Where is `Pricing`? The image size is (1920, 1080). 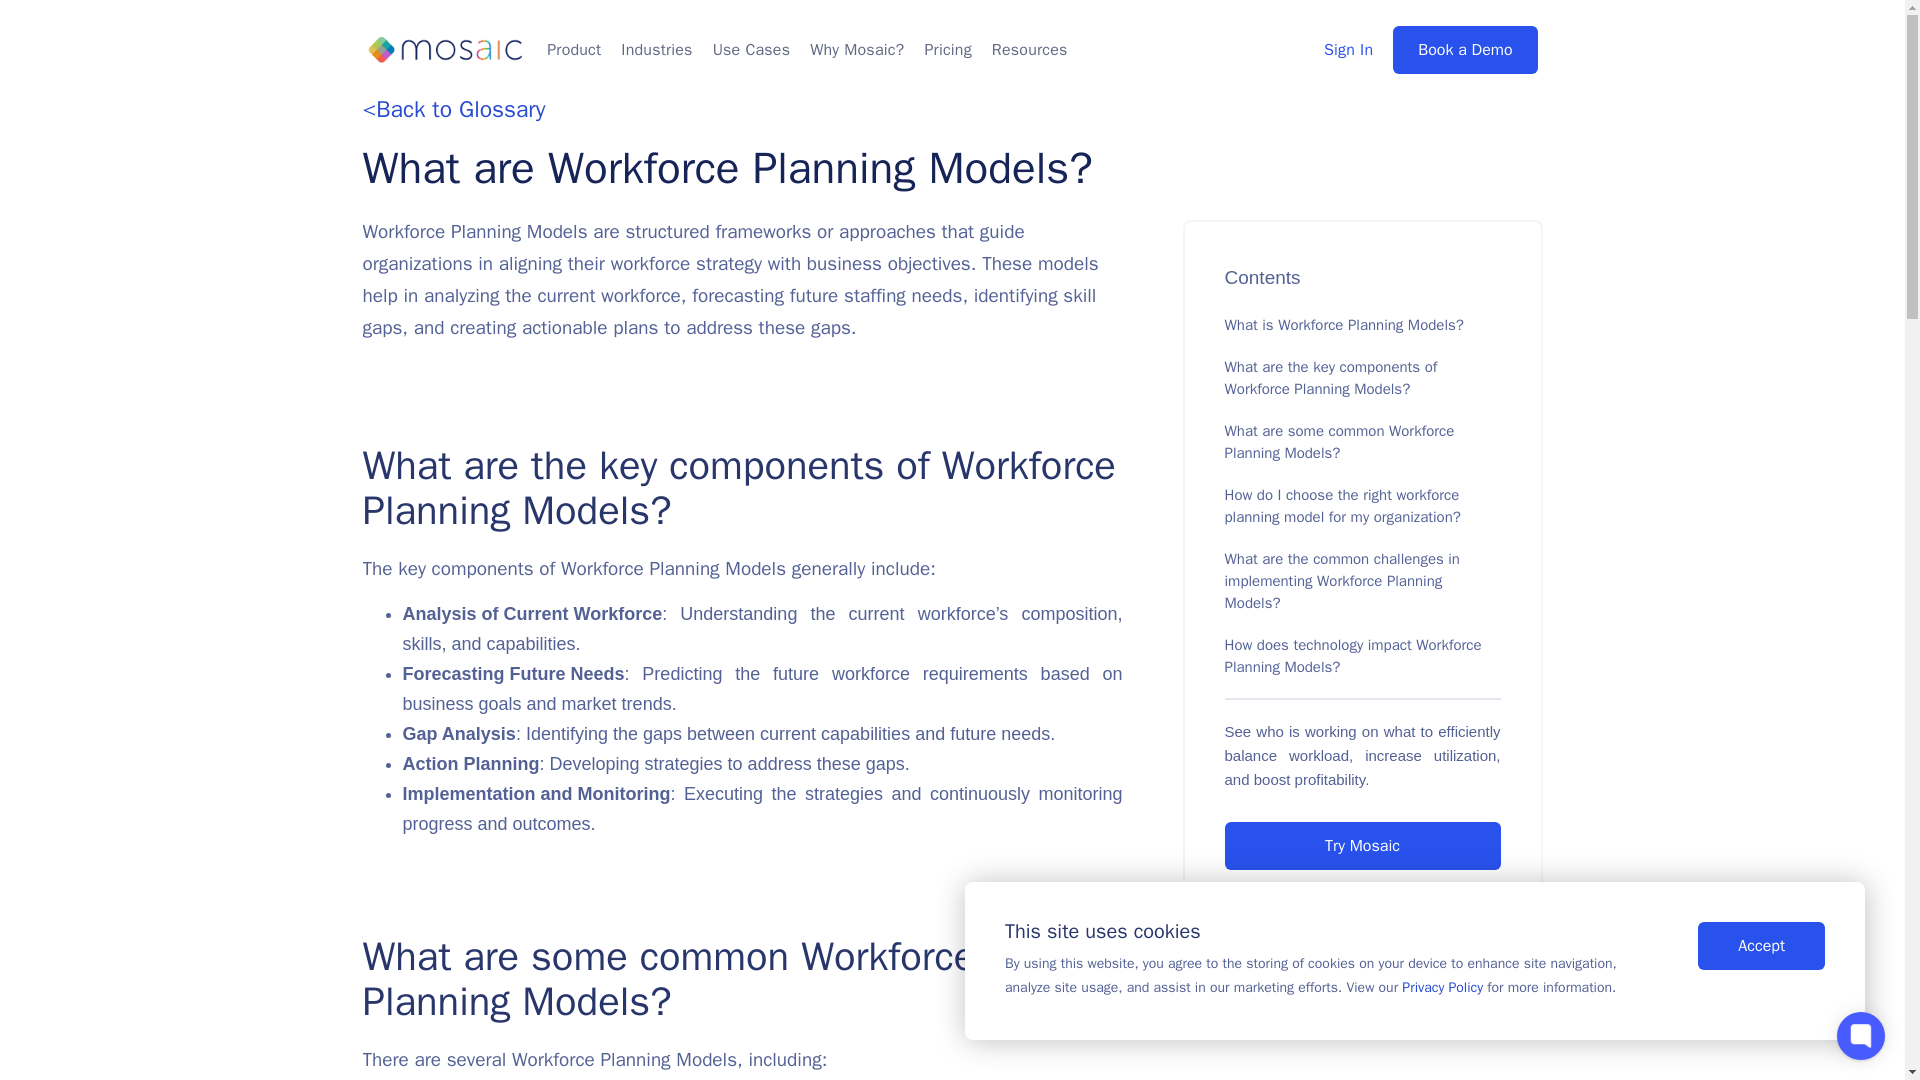 Pricing is located at coordinates (947, 50).